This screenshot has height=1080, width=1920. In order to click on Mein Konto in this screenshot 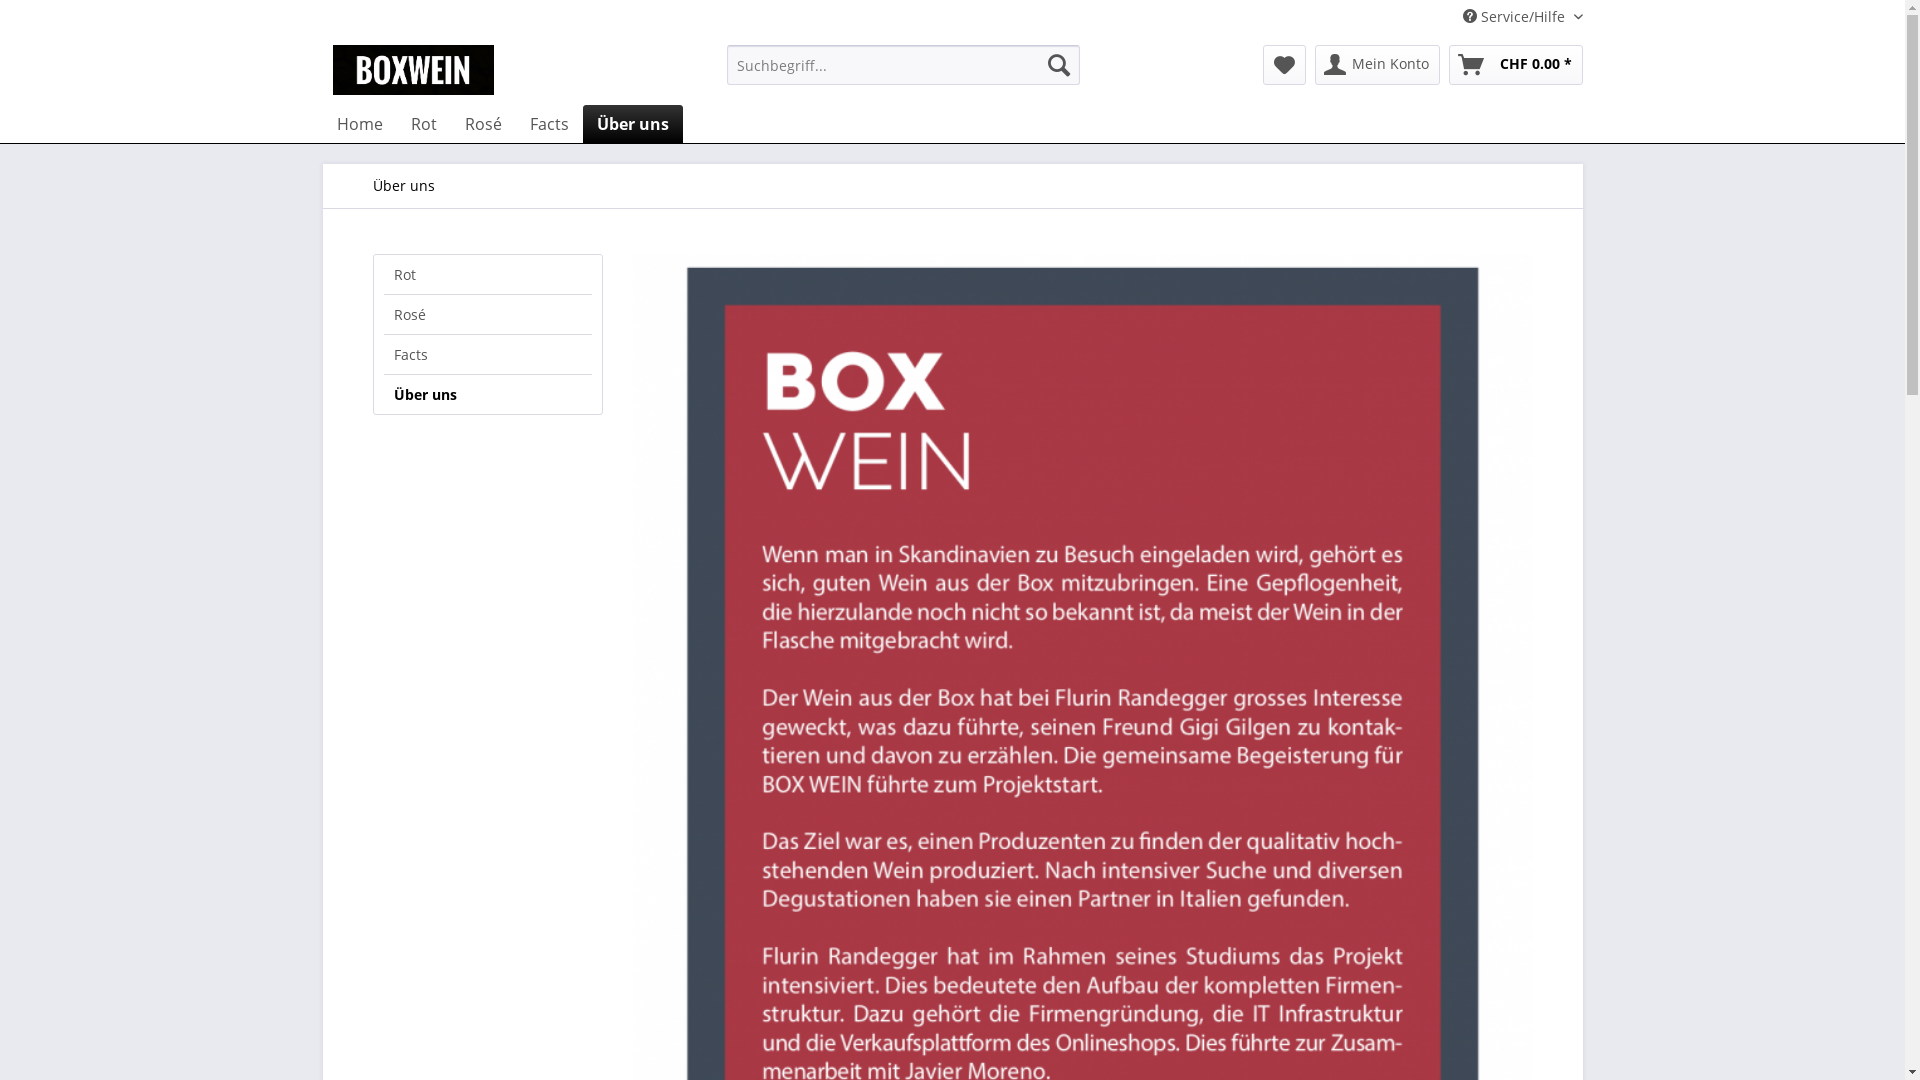, I will do `click(1376, 65)`.